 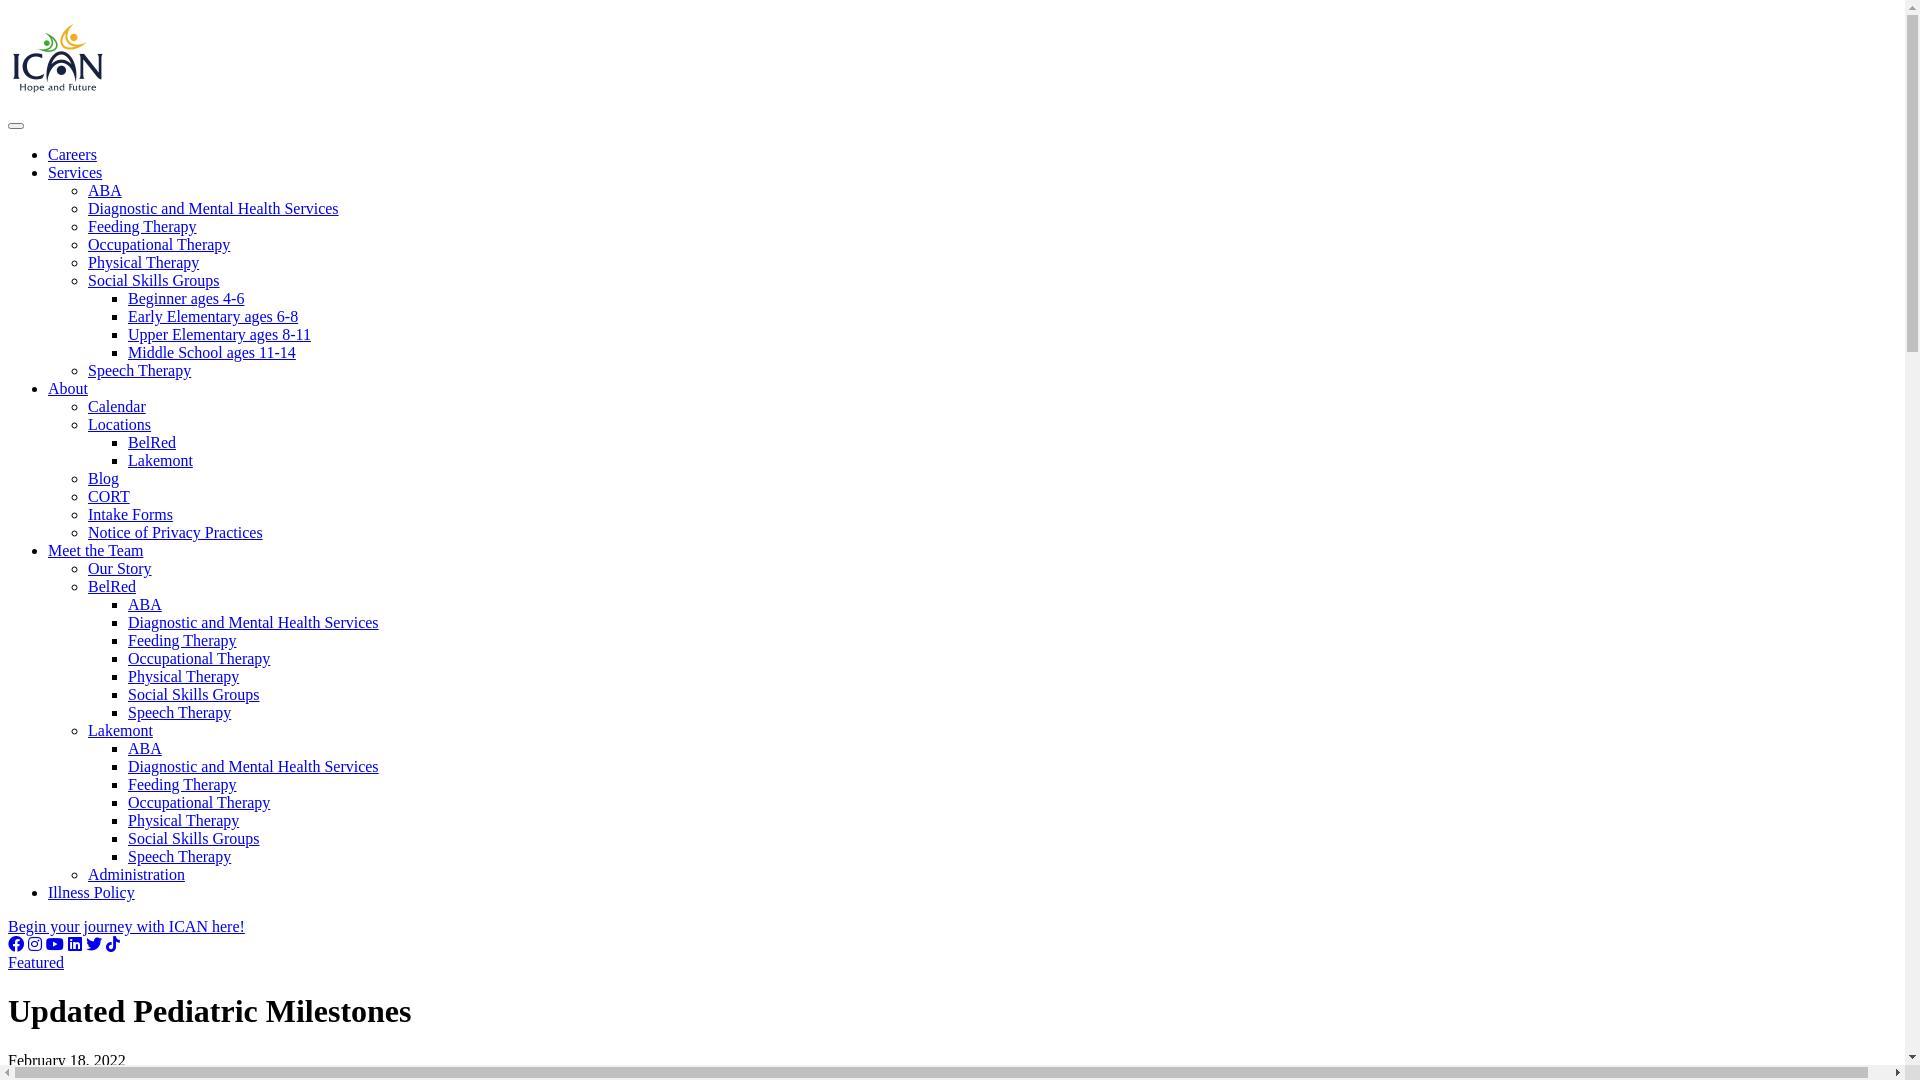 What do you see at coordinates (96, 550) in the screenshot?
I see `Meet the Team` at bounding box center [96, 550].